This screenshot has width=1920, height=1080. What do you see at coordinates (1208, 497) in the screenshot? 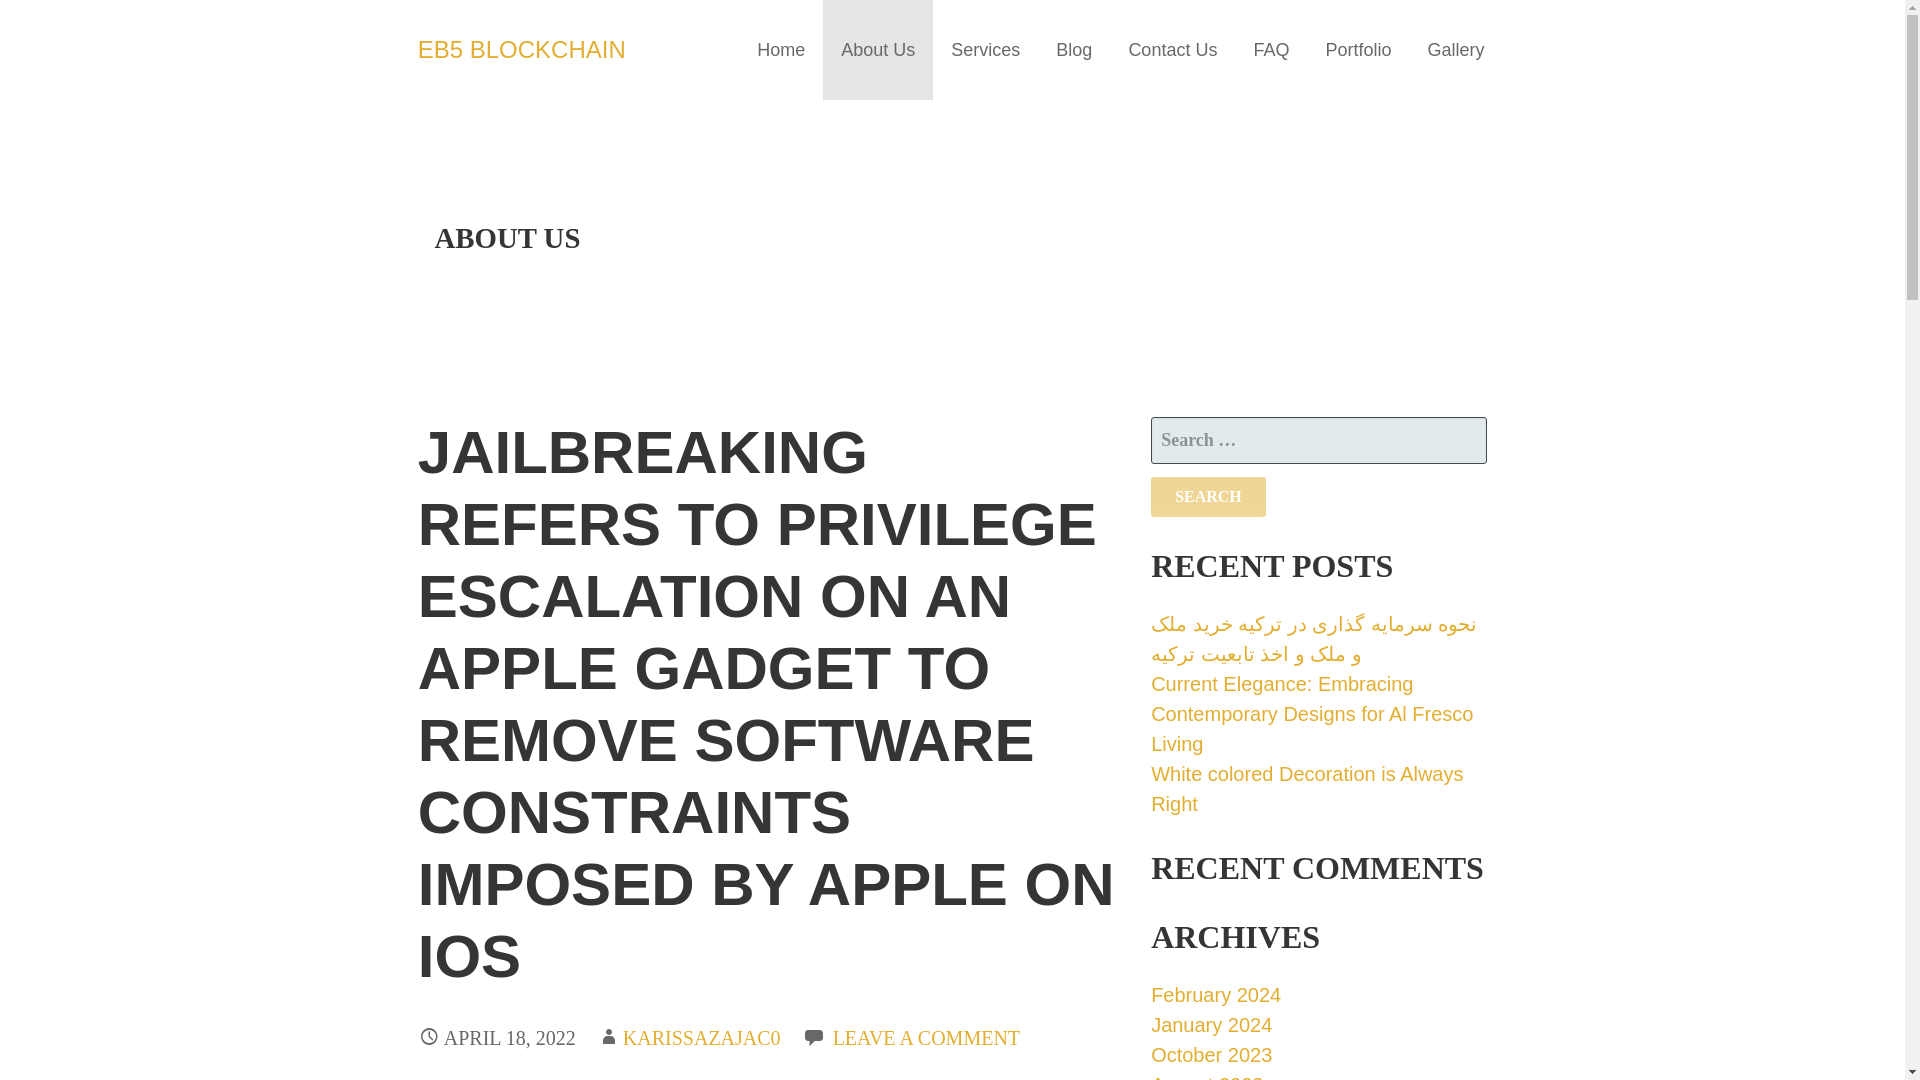
I see `Search` at bounding box center [1208, 497].